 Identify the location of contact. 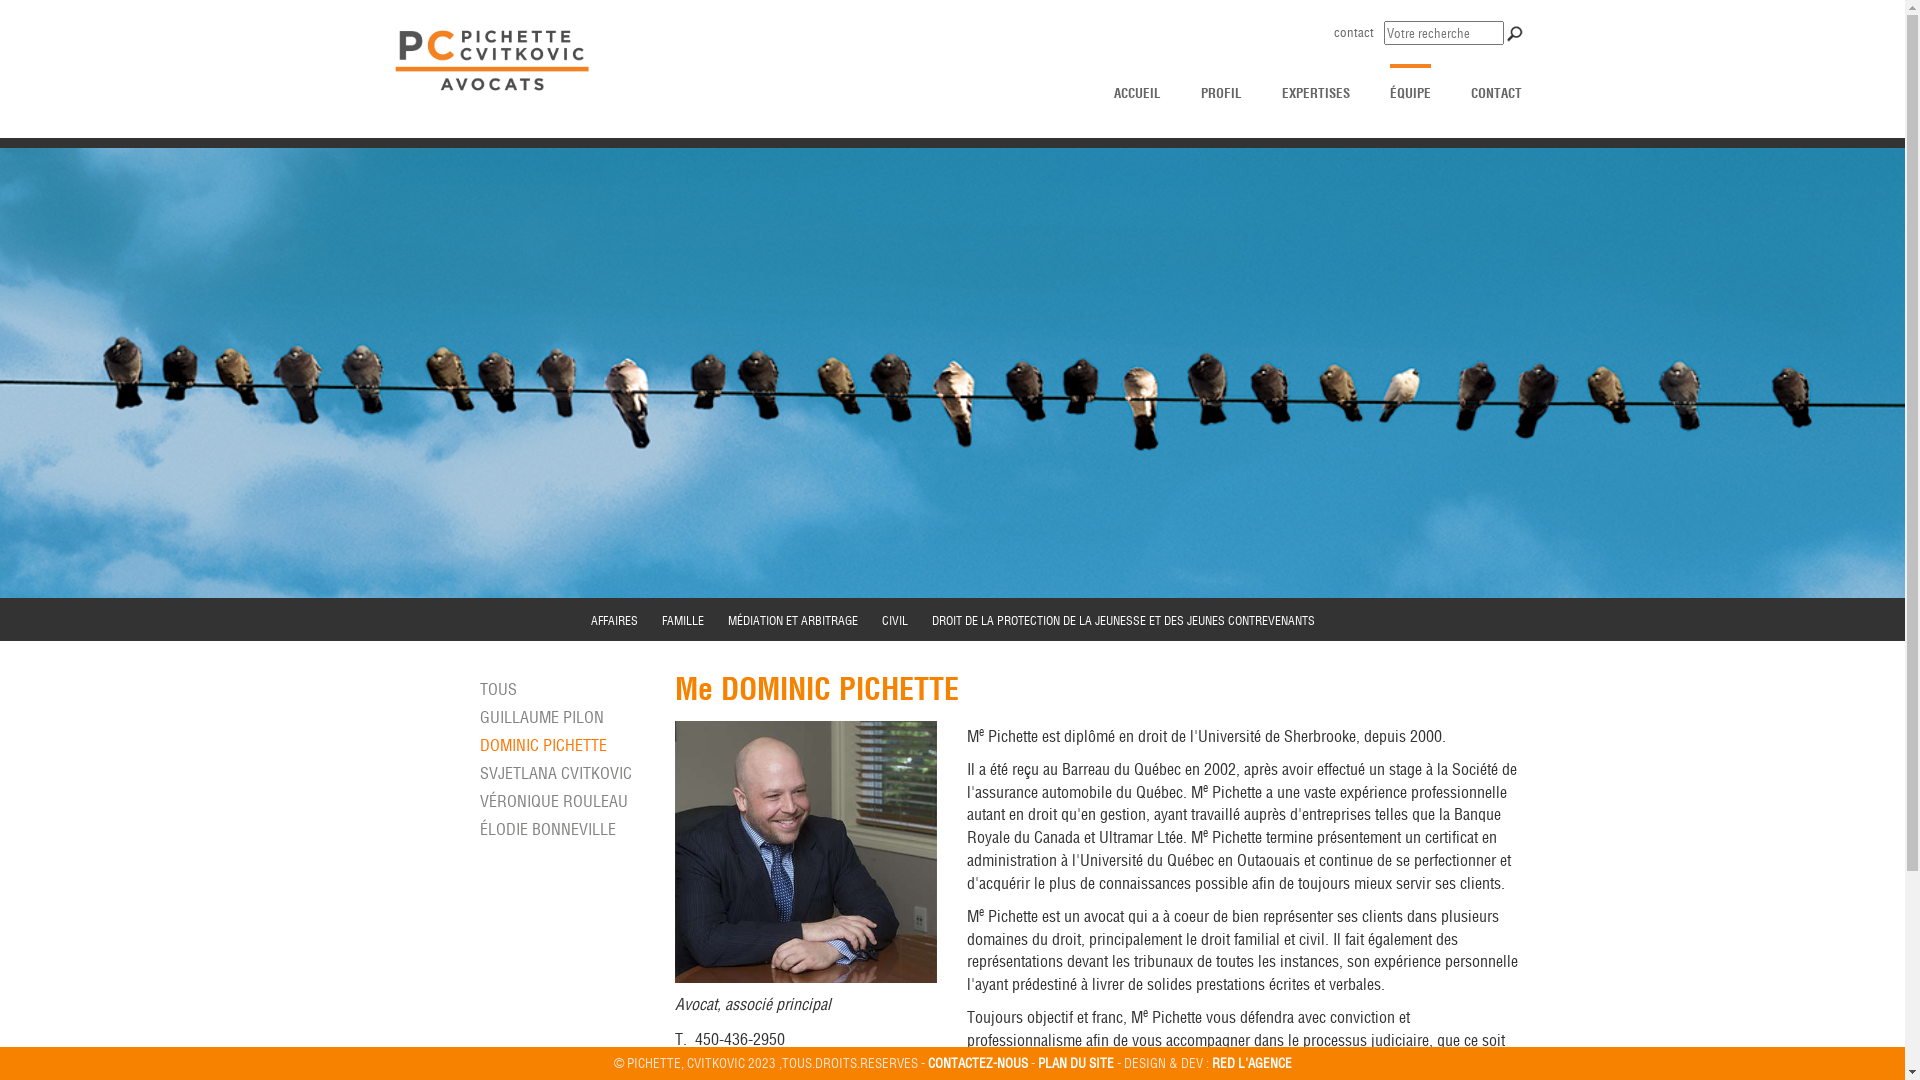
(1354, 32).